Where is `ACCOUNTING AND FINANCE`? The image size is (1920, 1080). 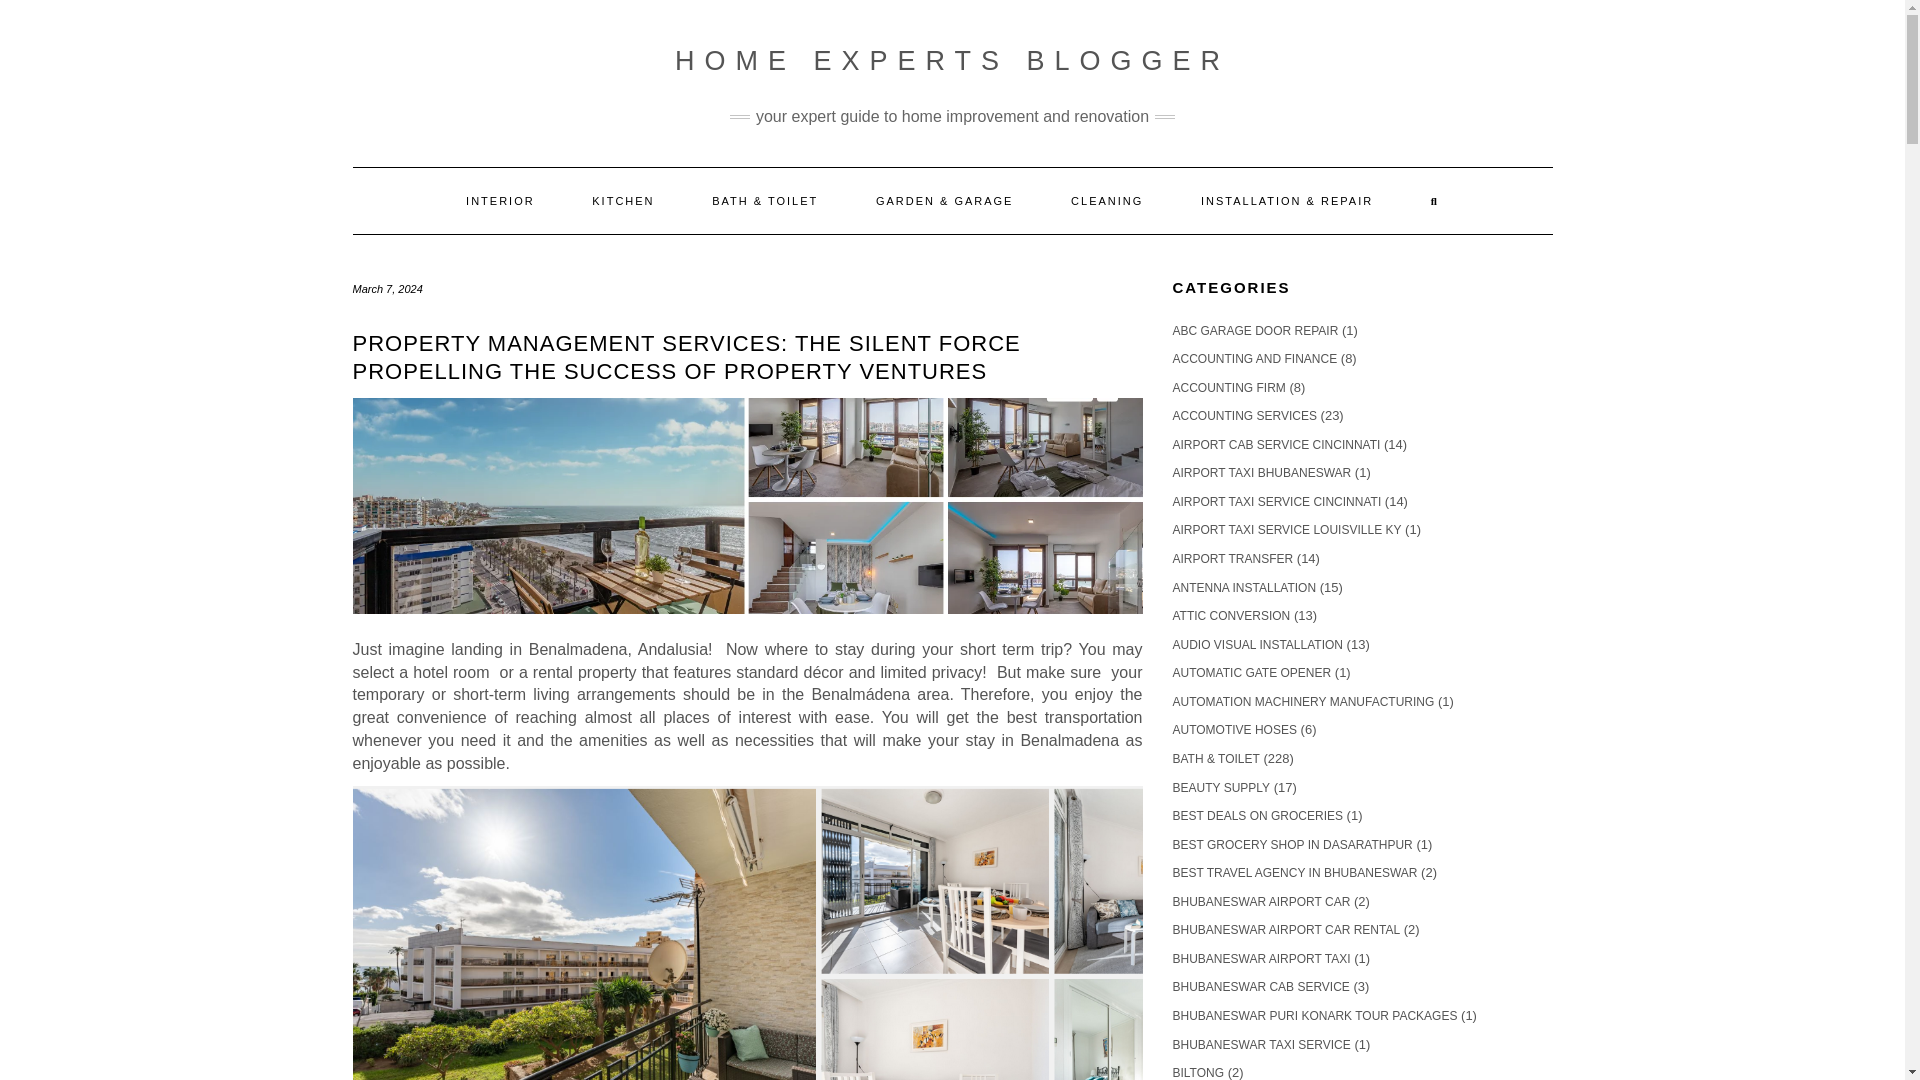
ACCOUNTING AND FINANCE is located at coordinates (1254, 359).